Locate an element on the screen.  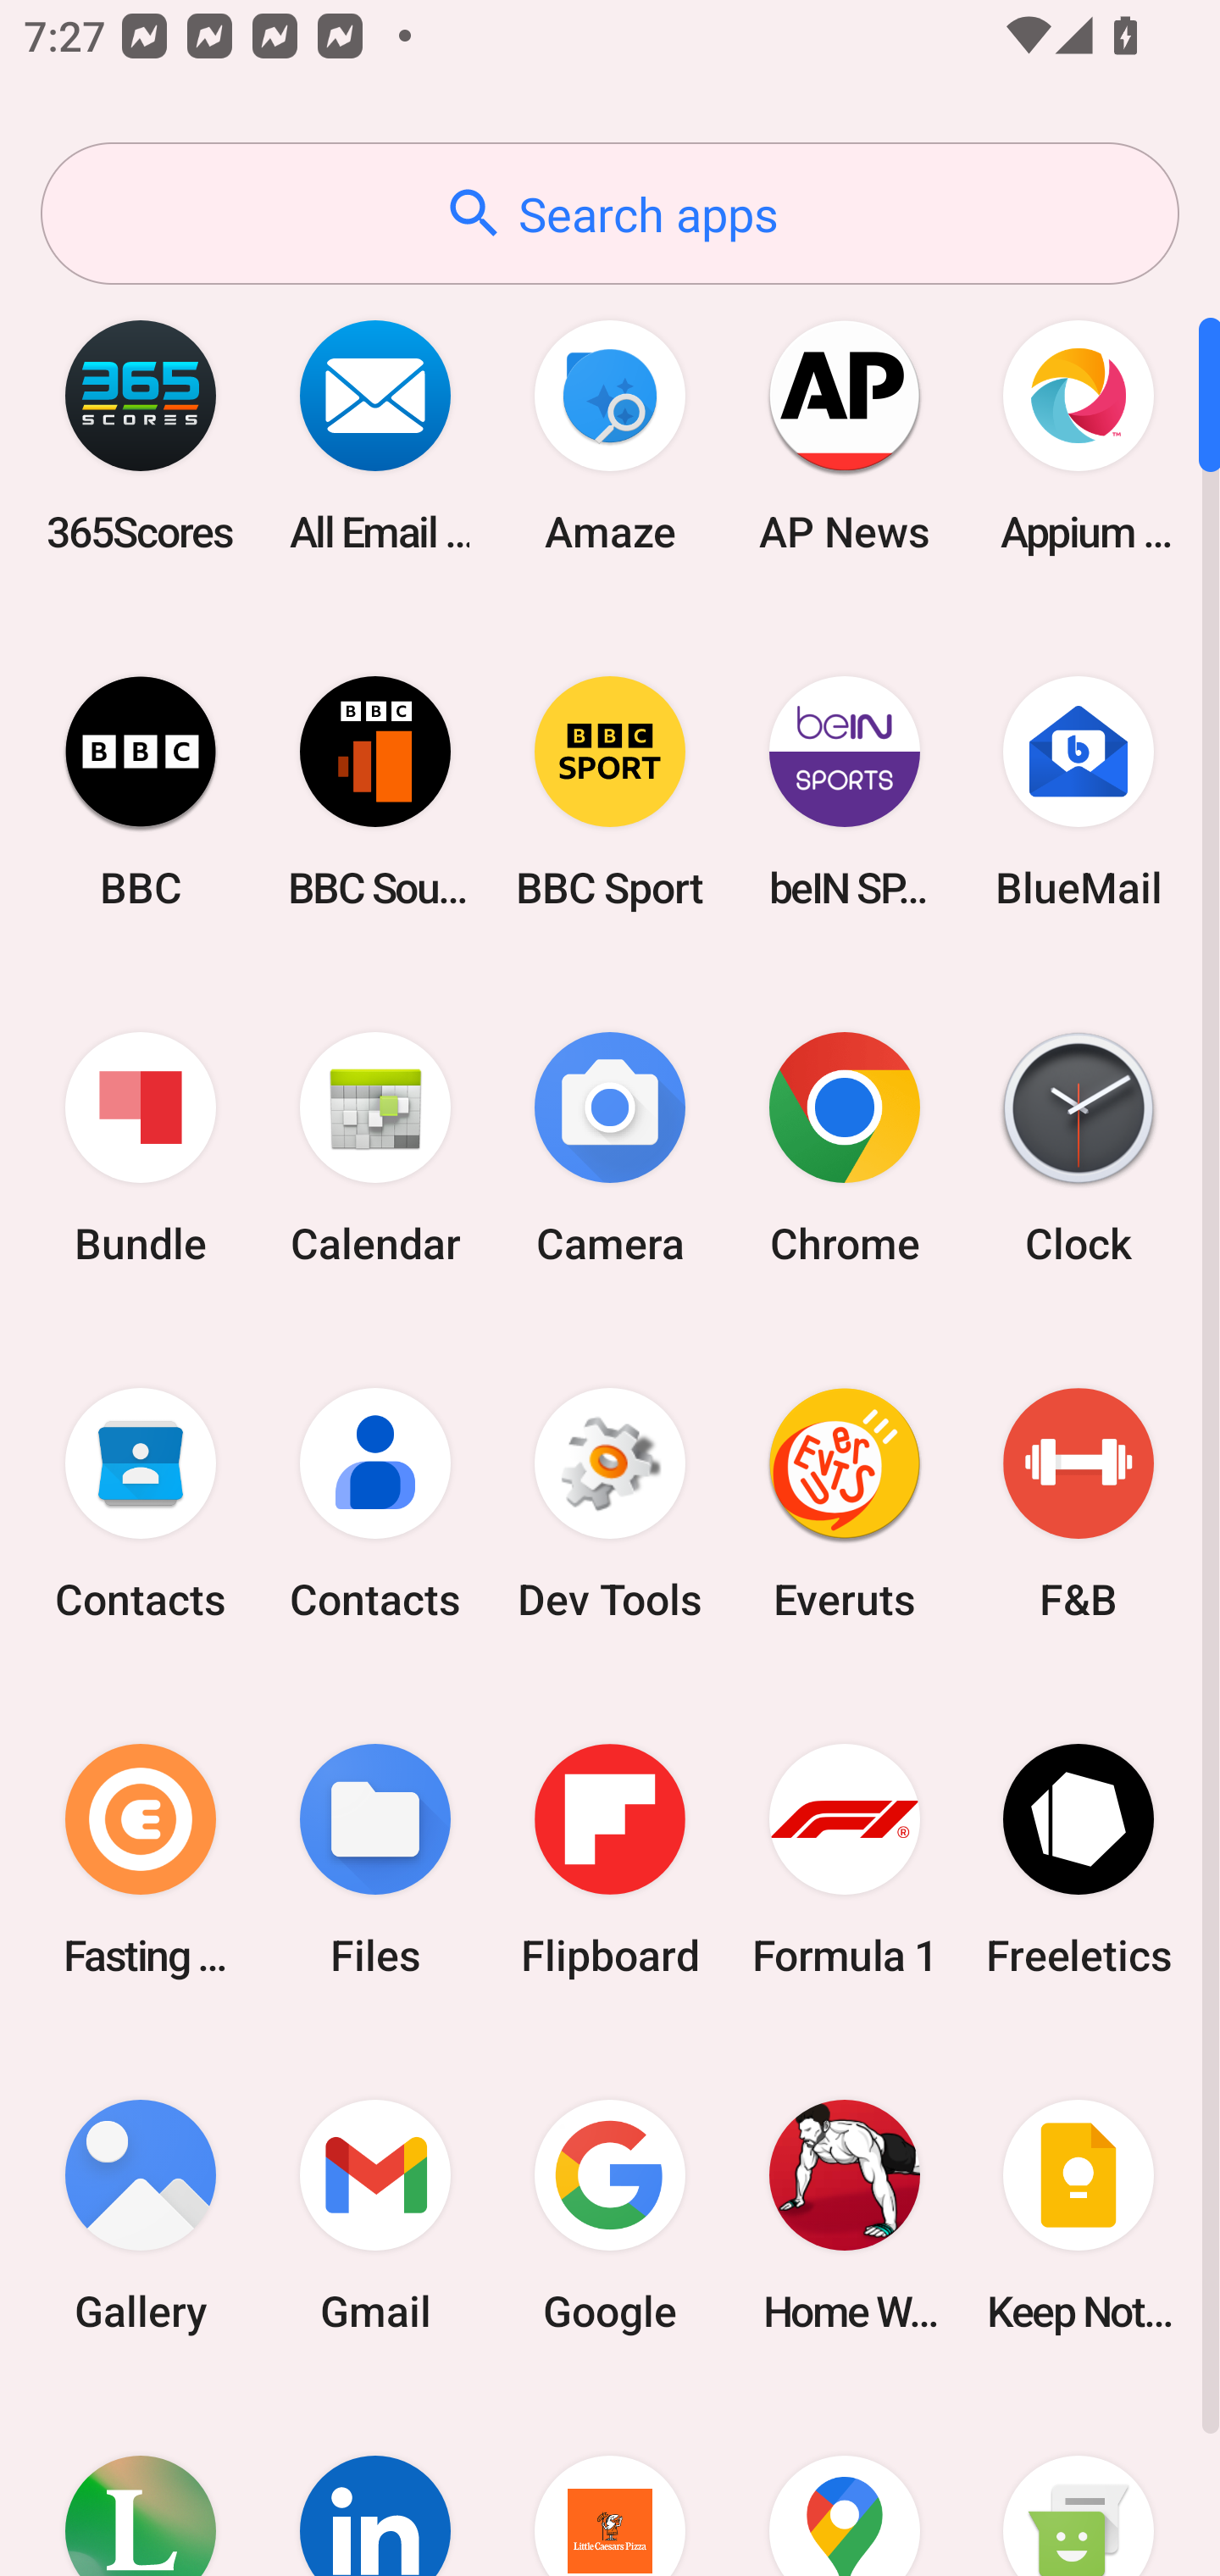
Lifesum is located at coordinates (141, 2484).